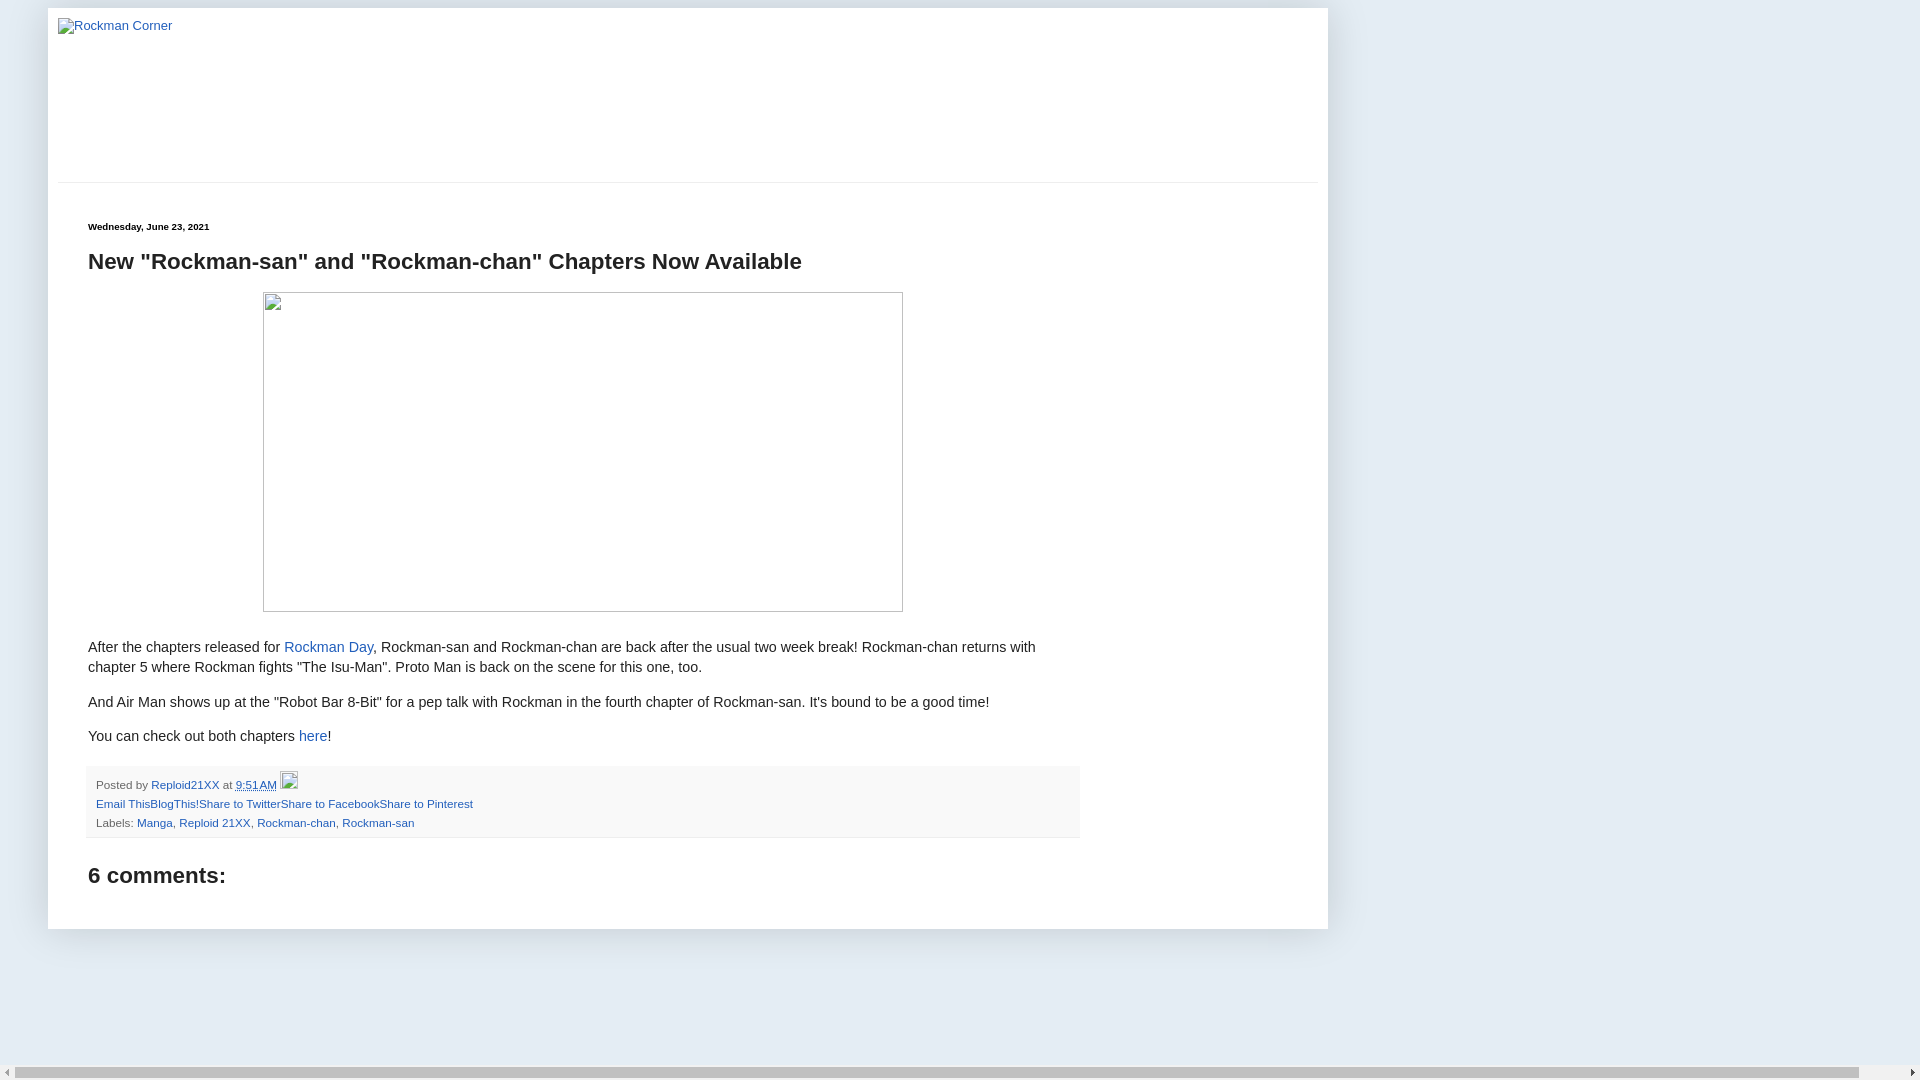 Image resolution: width=1920 pixels, height=1080 pixels. Describe the element at coordinates (314, 736) in the screenshot. I see `here` at that location.